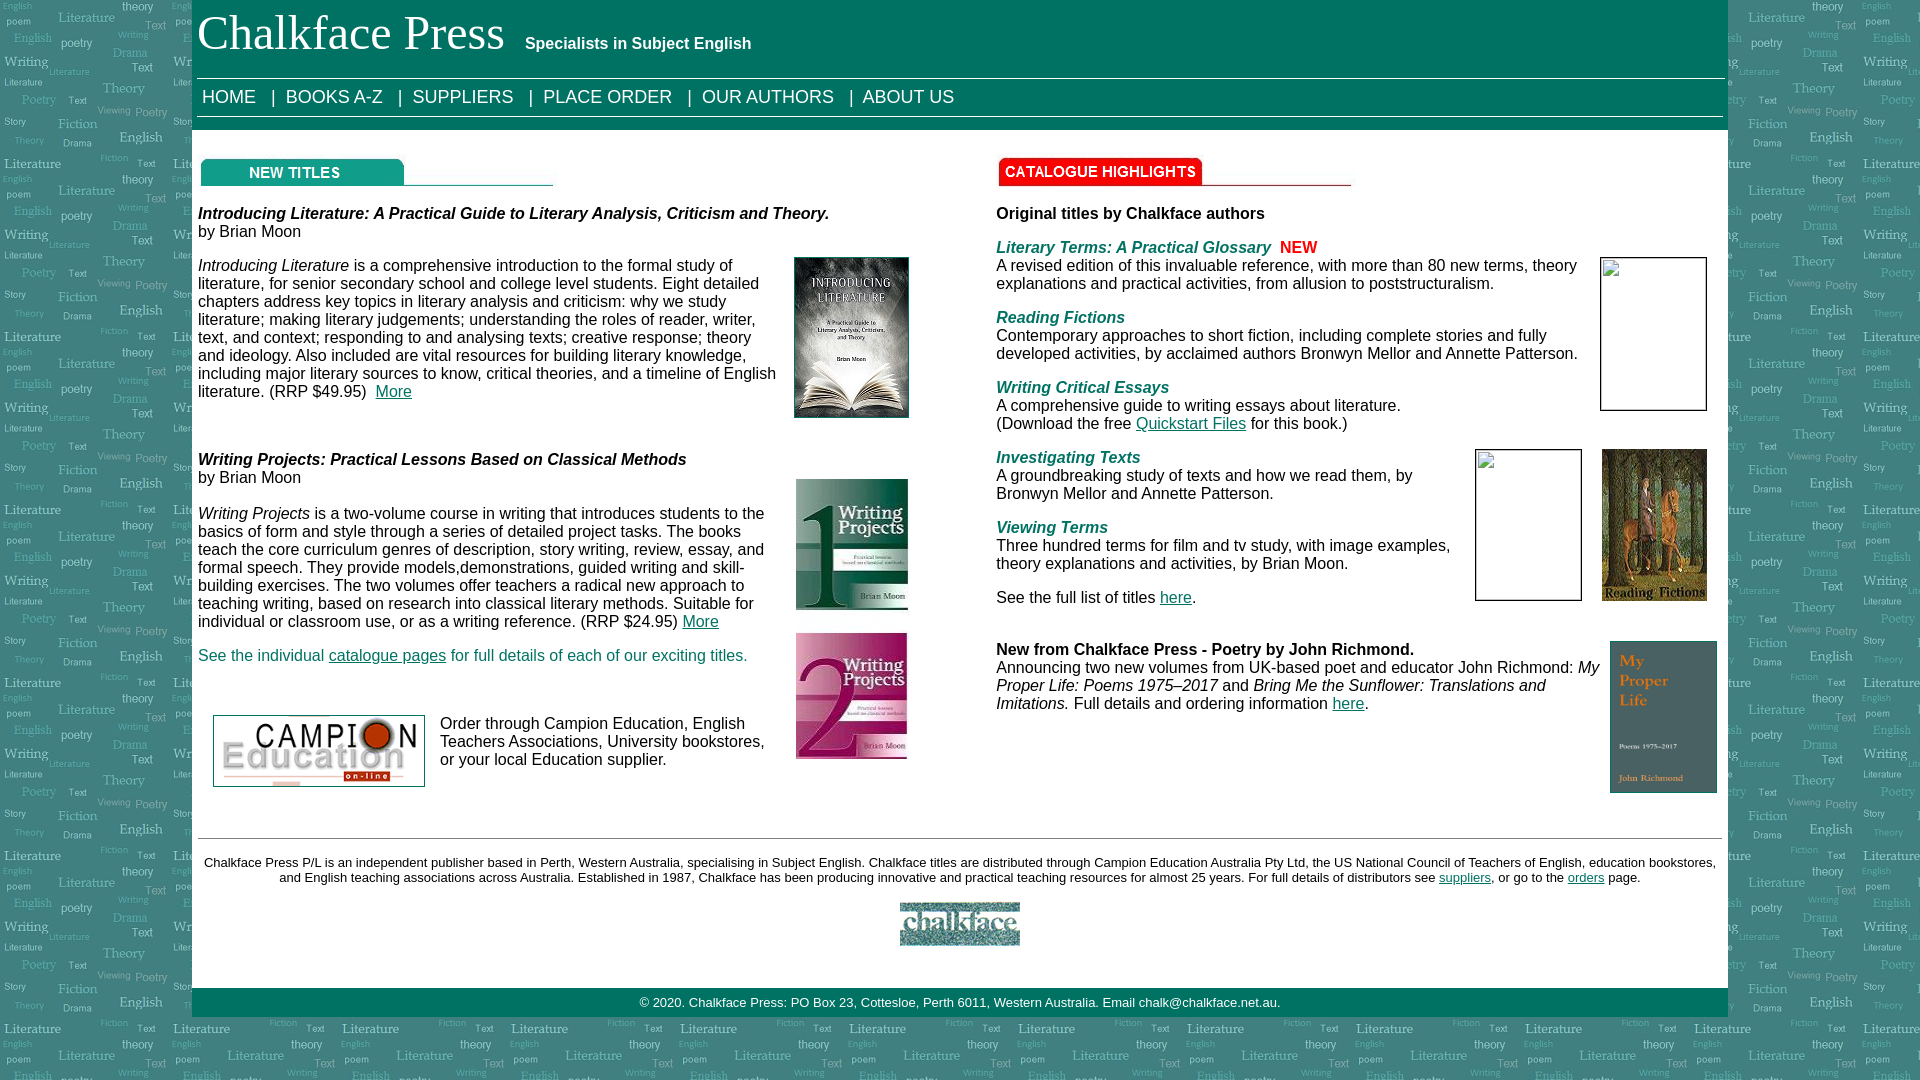 This screenshot has width=1920, height=1080. Describe the element at coordinates (394, 392) in the screenshot. I see `More` at that location.